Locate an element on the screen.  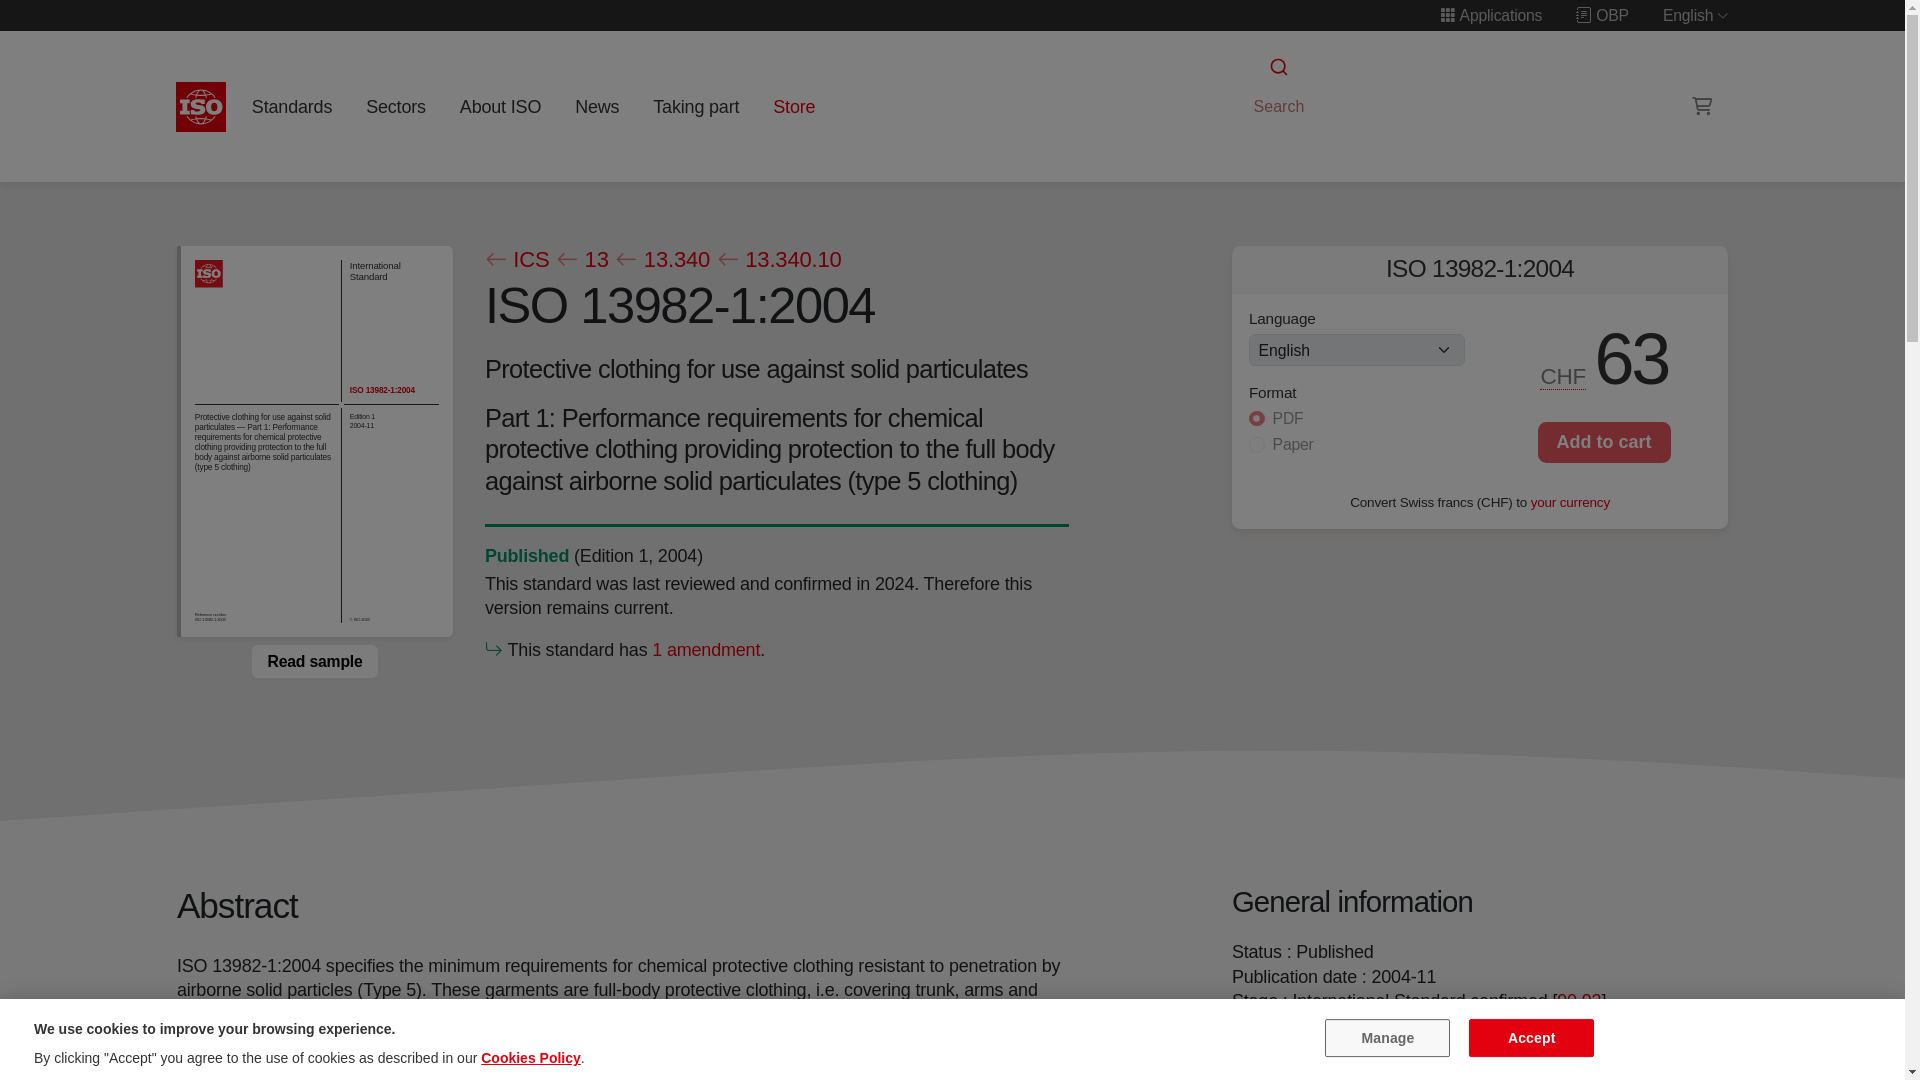
Online Browsing Platform is located at coordinates (1602, 15).